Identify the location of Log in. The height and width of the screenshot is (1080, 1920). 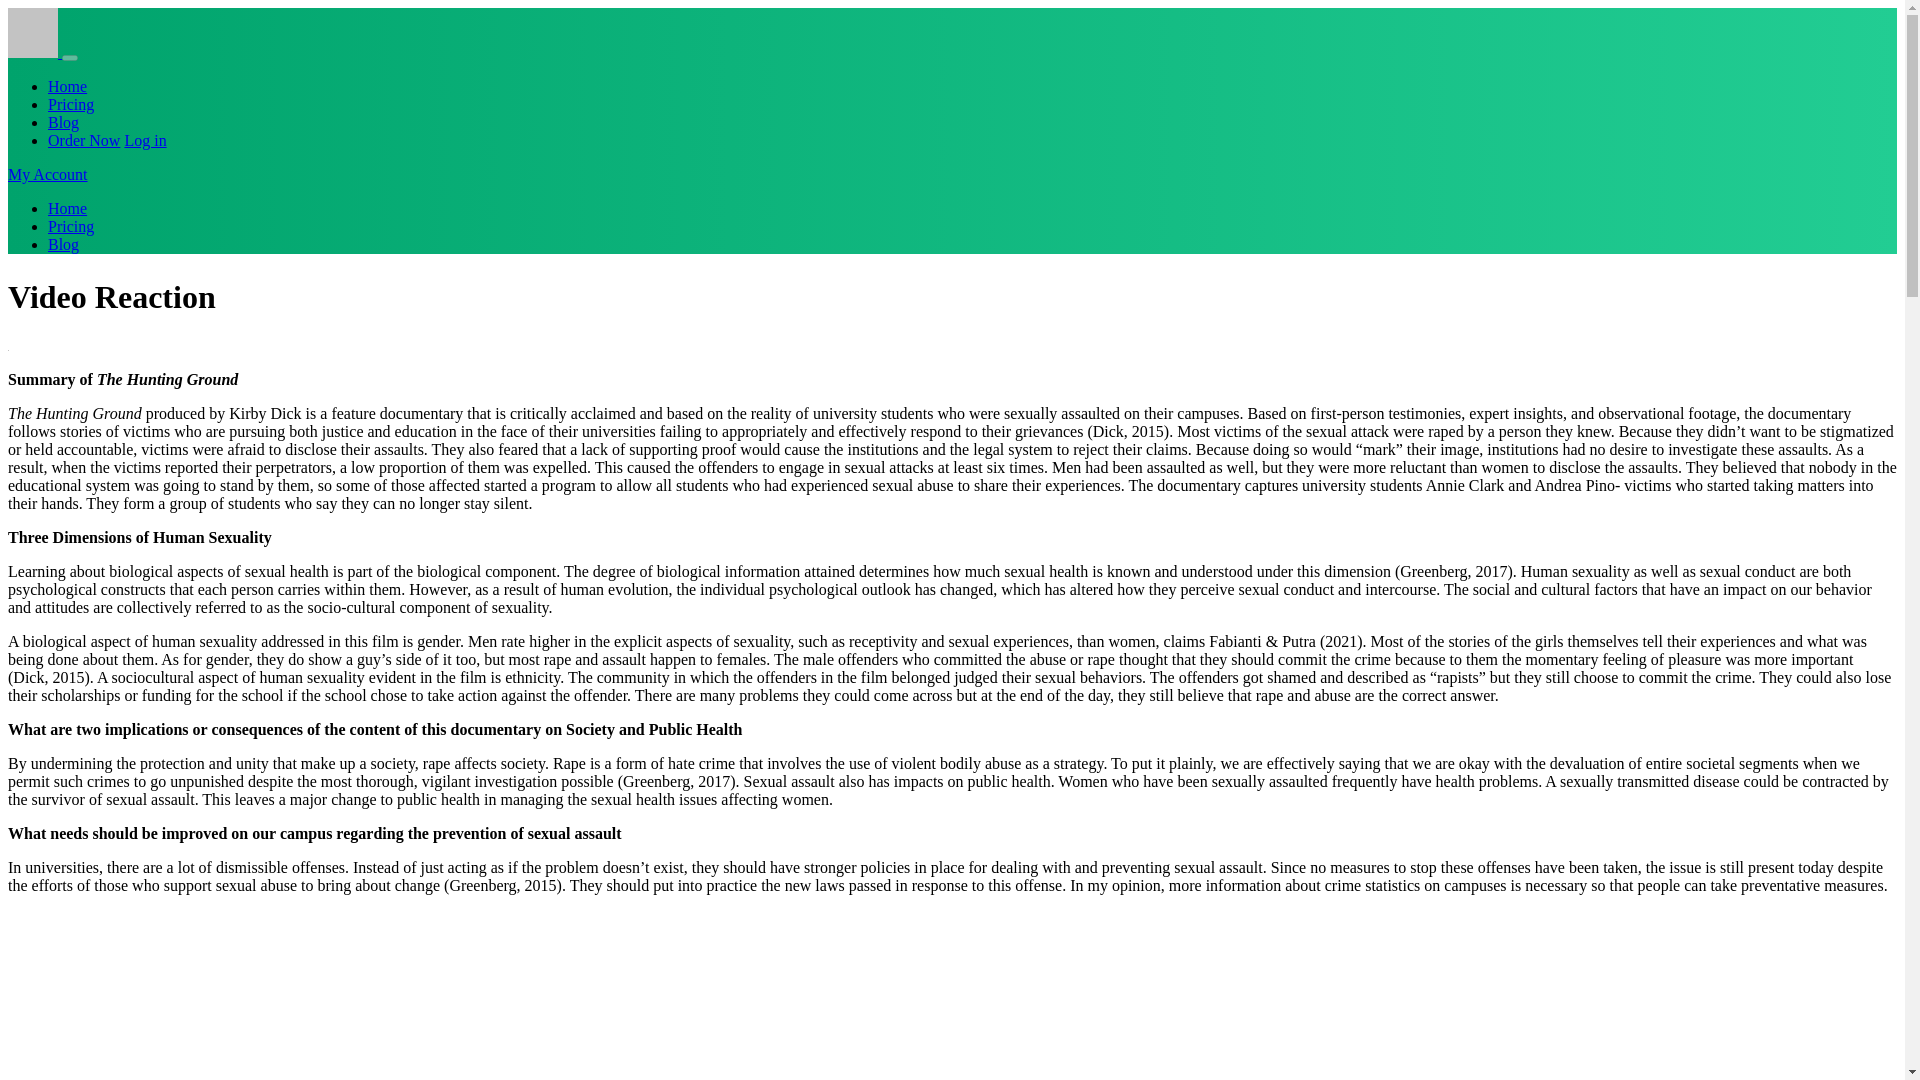
(144, 140).